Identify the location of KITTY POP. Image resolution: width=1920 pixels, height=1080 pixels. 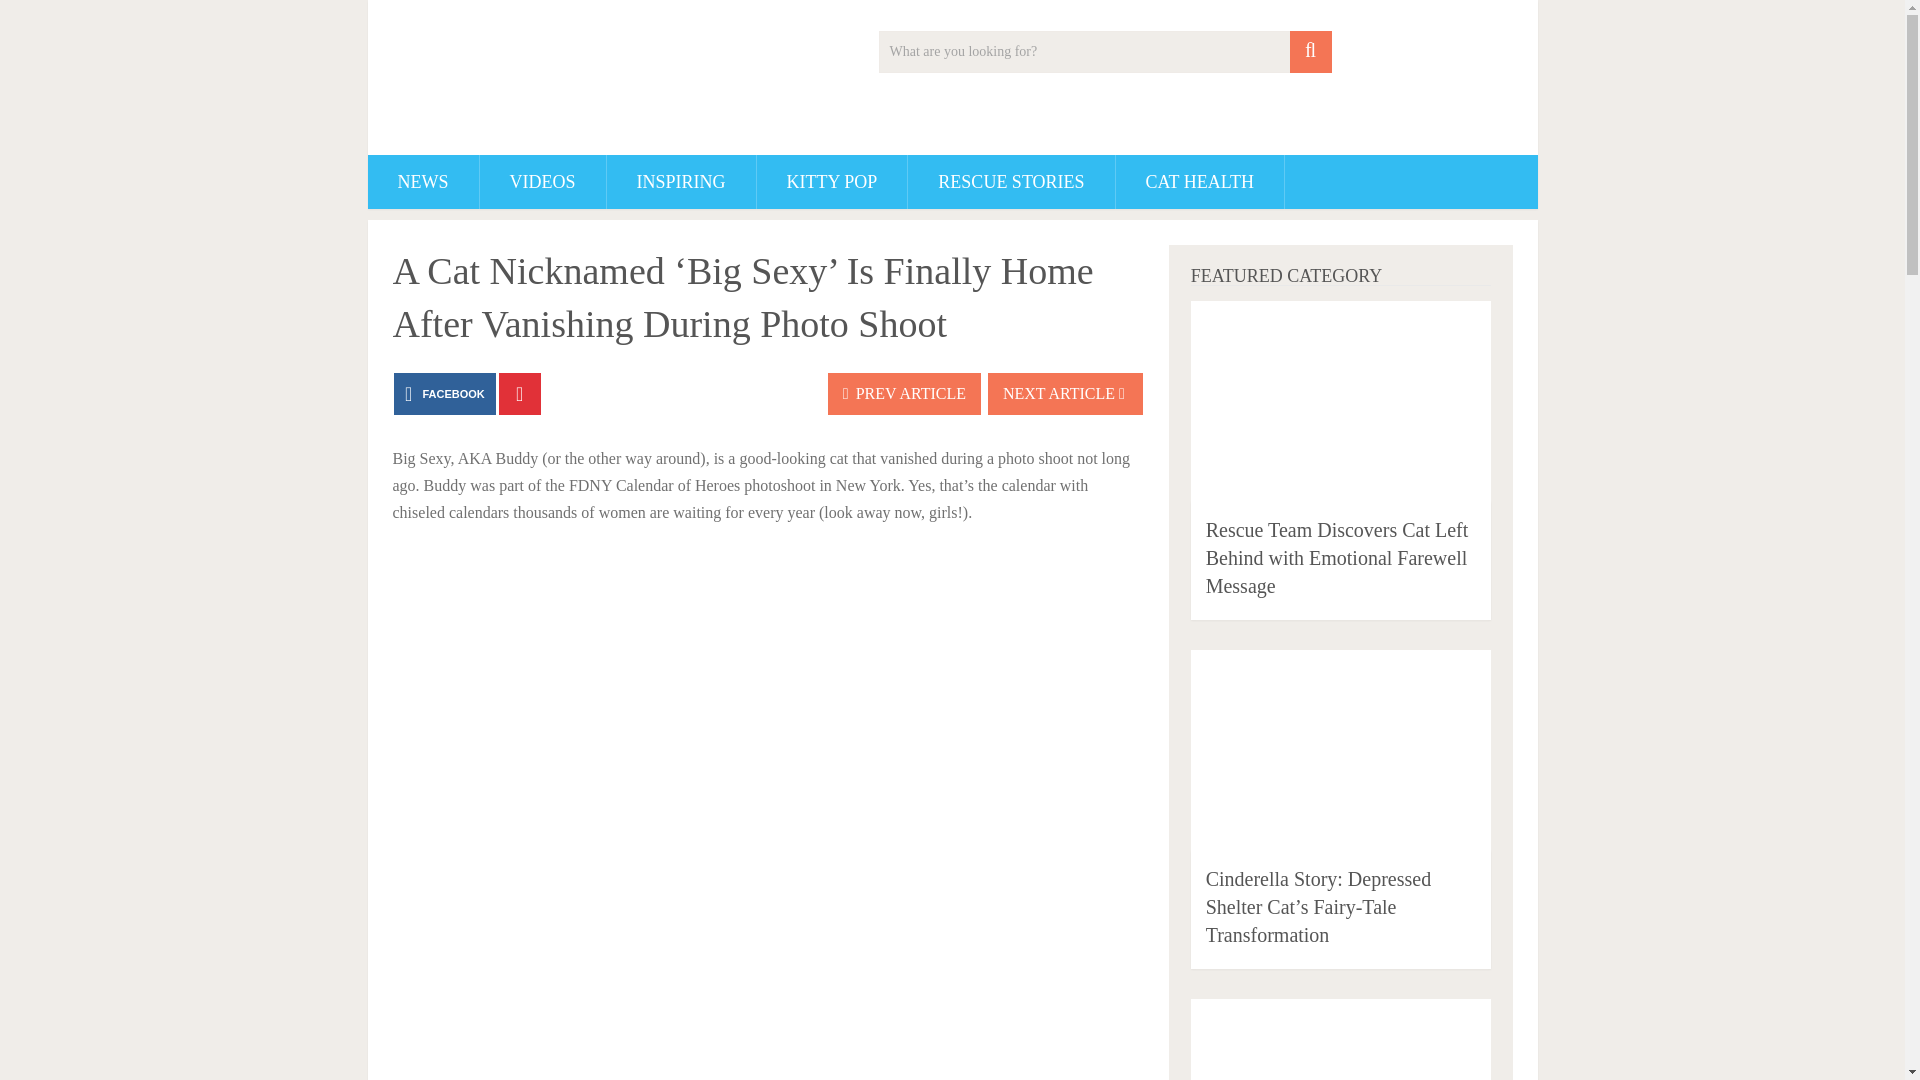
(832, 182).